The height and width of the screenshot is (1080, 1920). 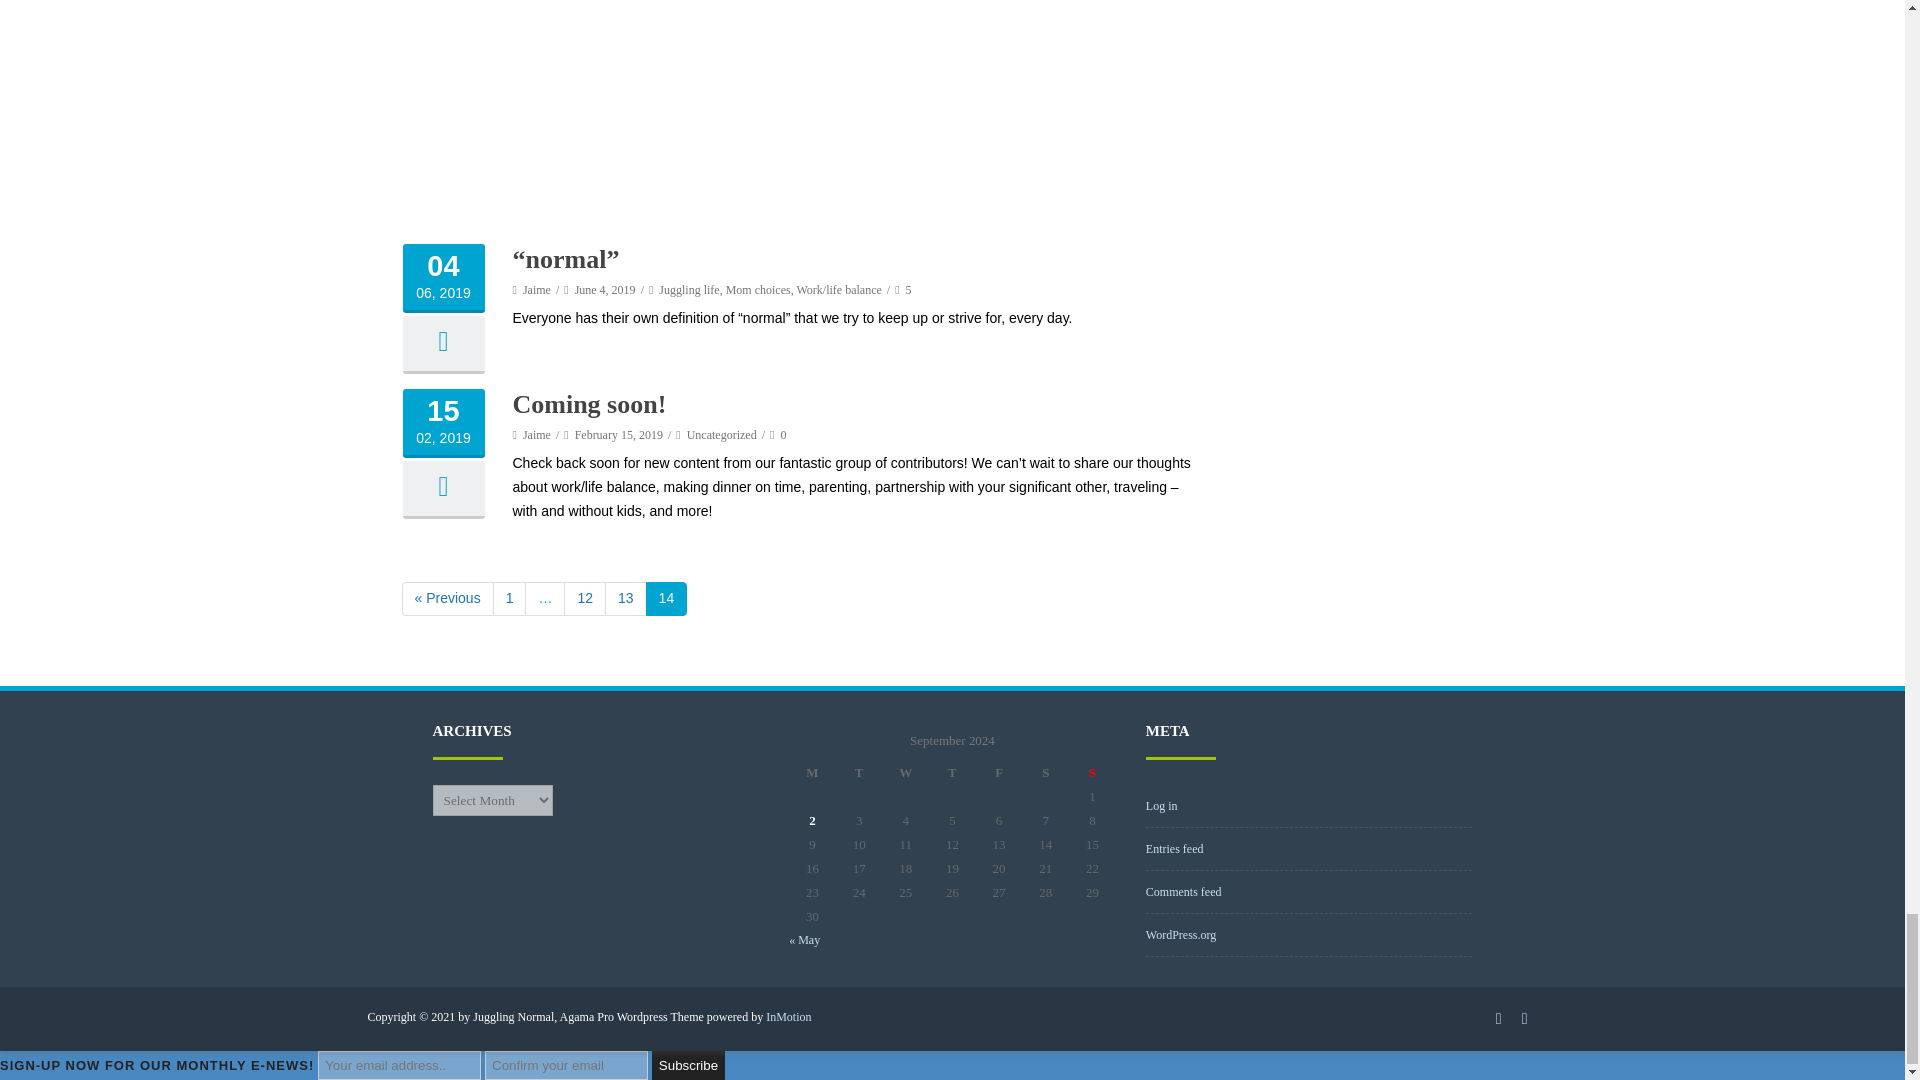 I want to click on Subscribe, so click(x=688, y=1065).